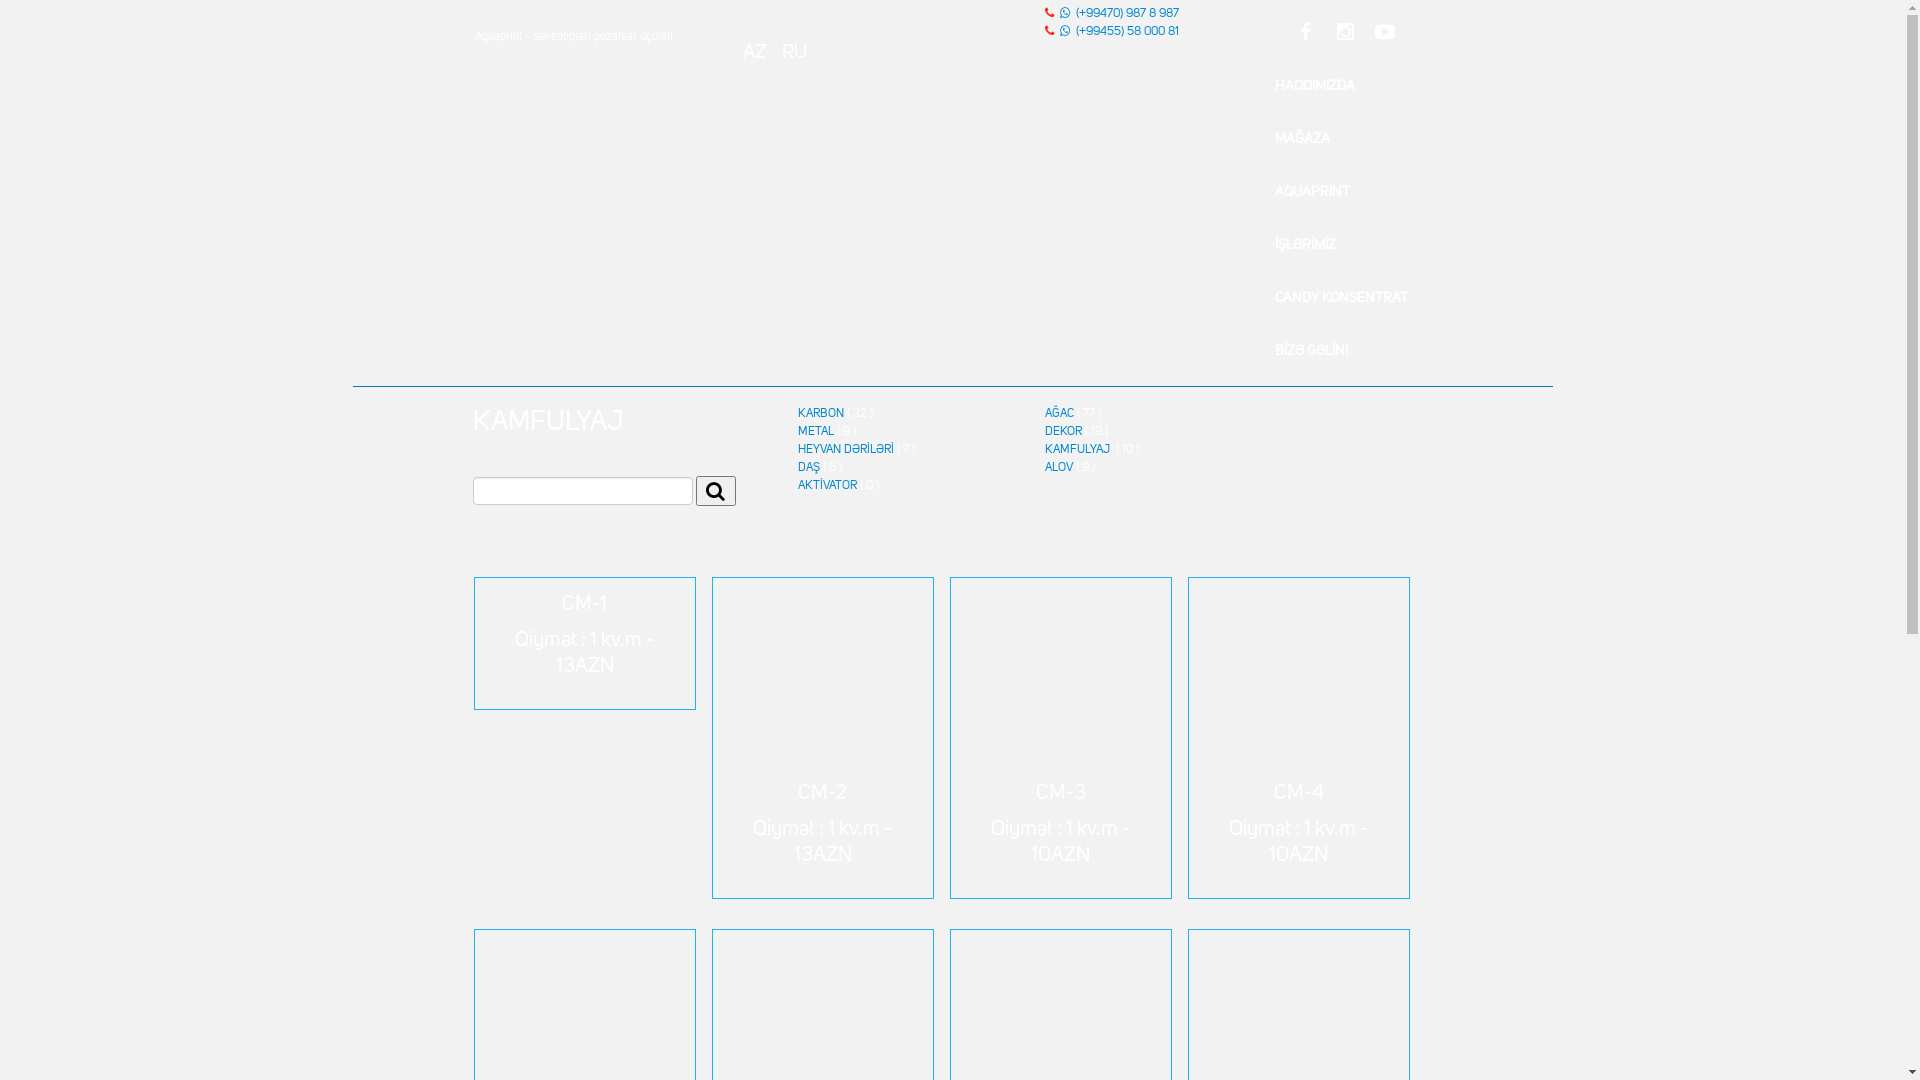 The image size is (1920, 1080). I want to click on KARBON, so click(821, 414).